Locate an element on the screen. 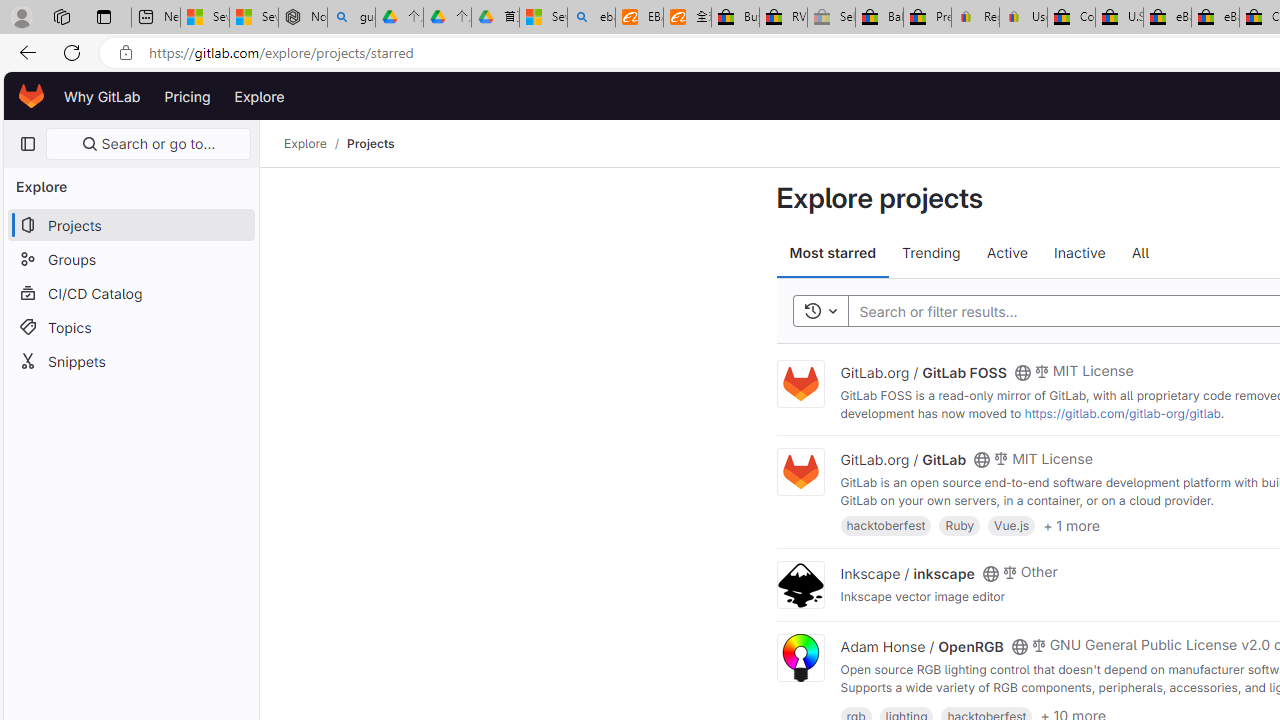 The width and height of the screenshot is (1280, 720). Inkscape / inkscape is located at coordinates (907, 572).